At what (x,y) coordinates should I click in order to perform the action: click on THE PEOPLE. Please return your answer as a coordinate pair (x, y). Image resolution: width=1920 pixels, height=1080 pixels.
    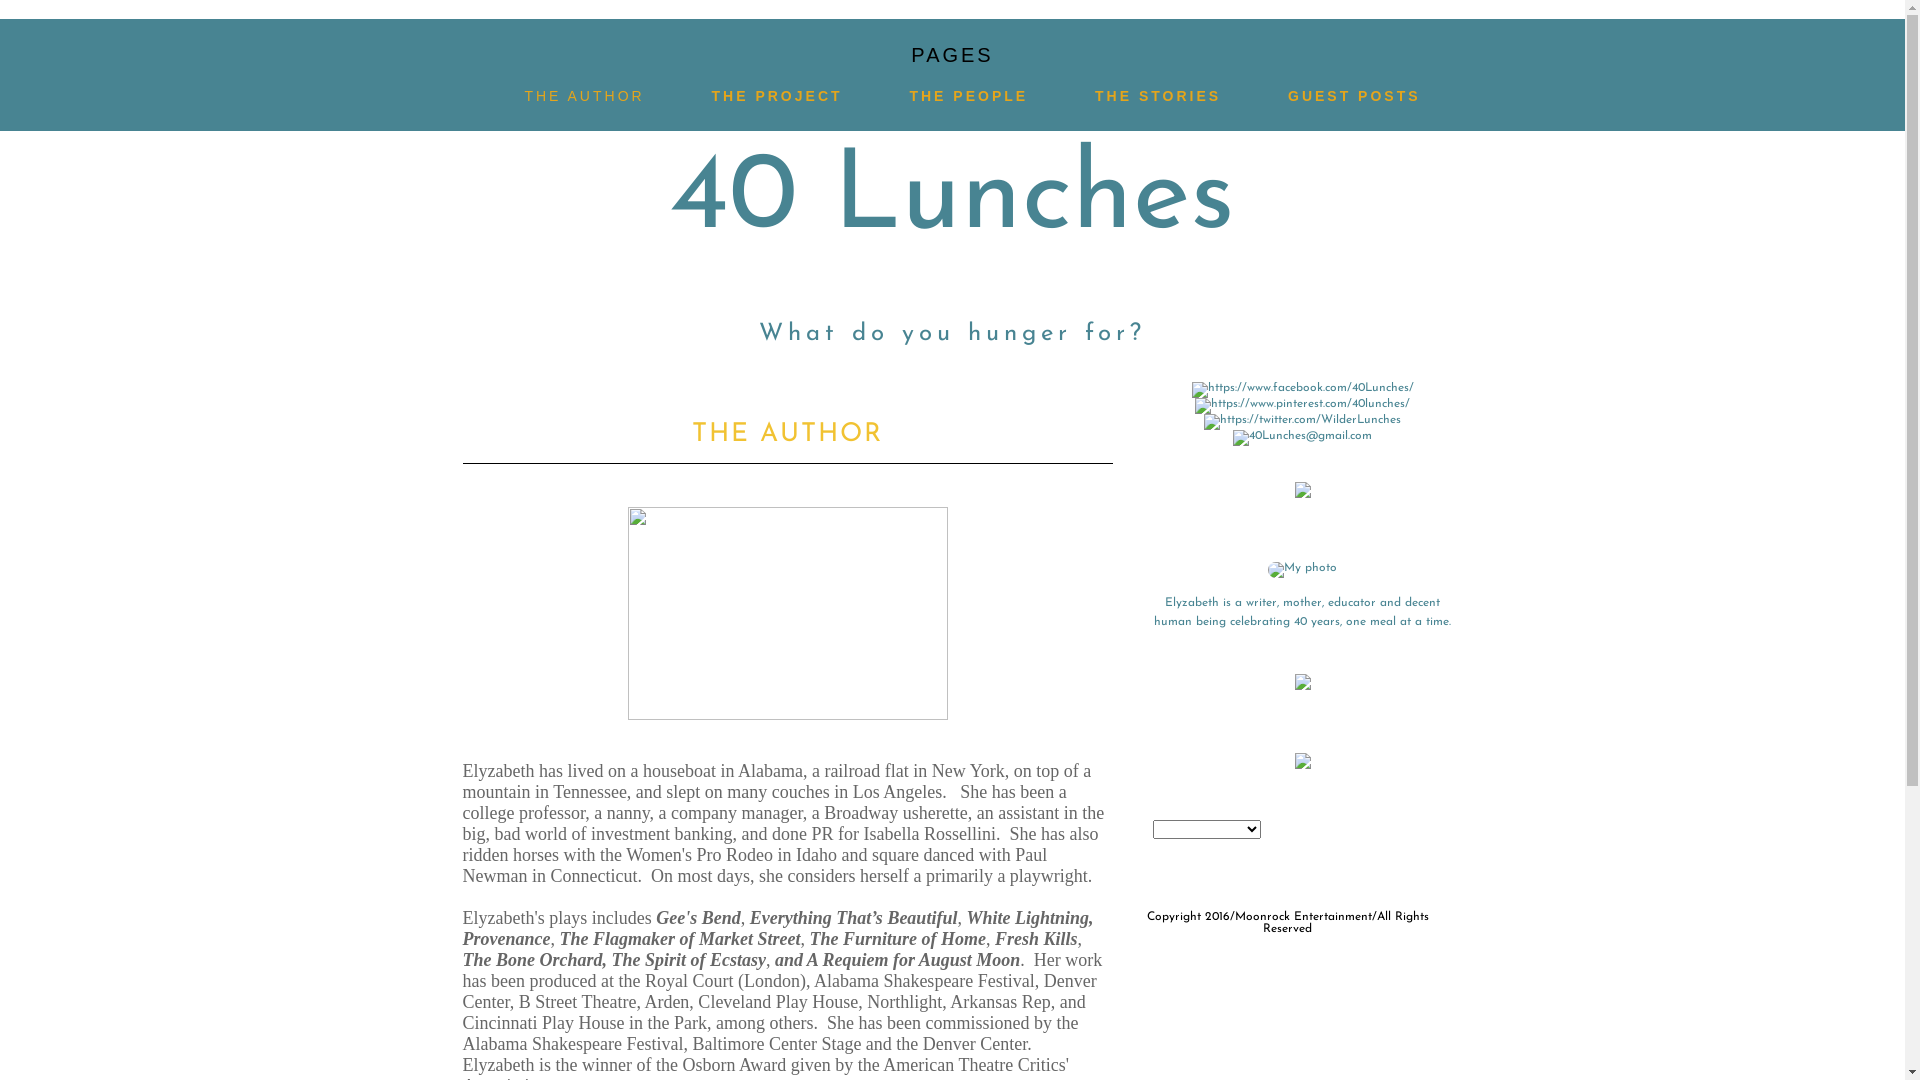
    Looking at the image, I should click on (968, 96).